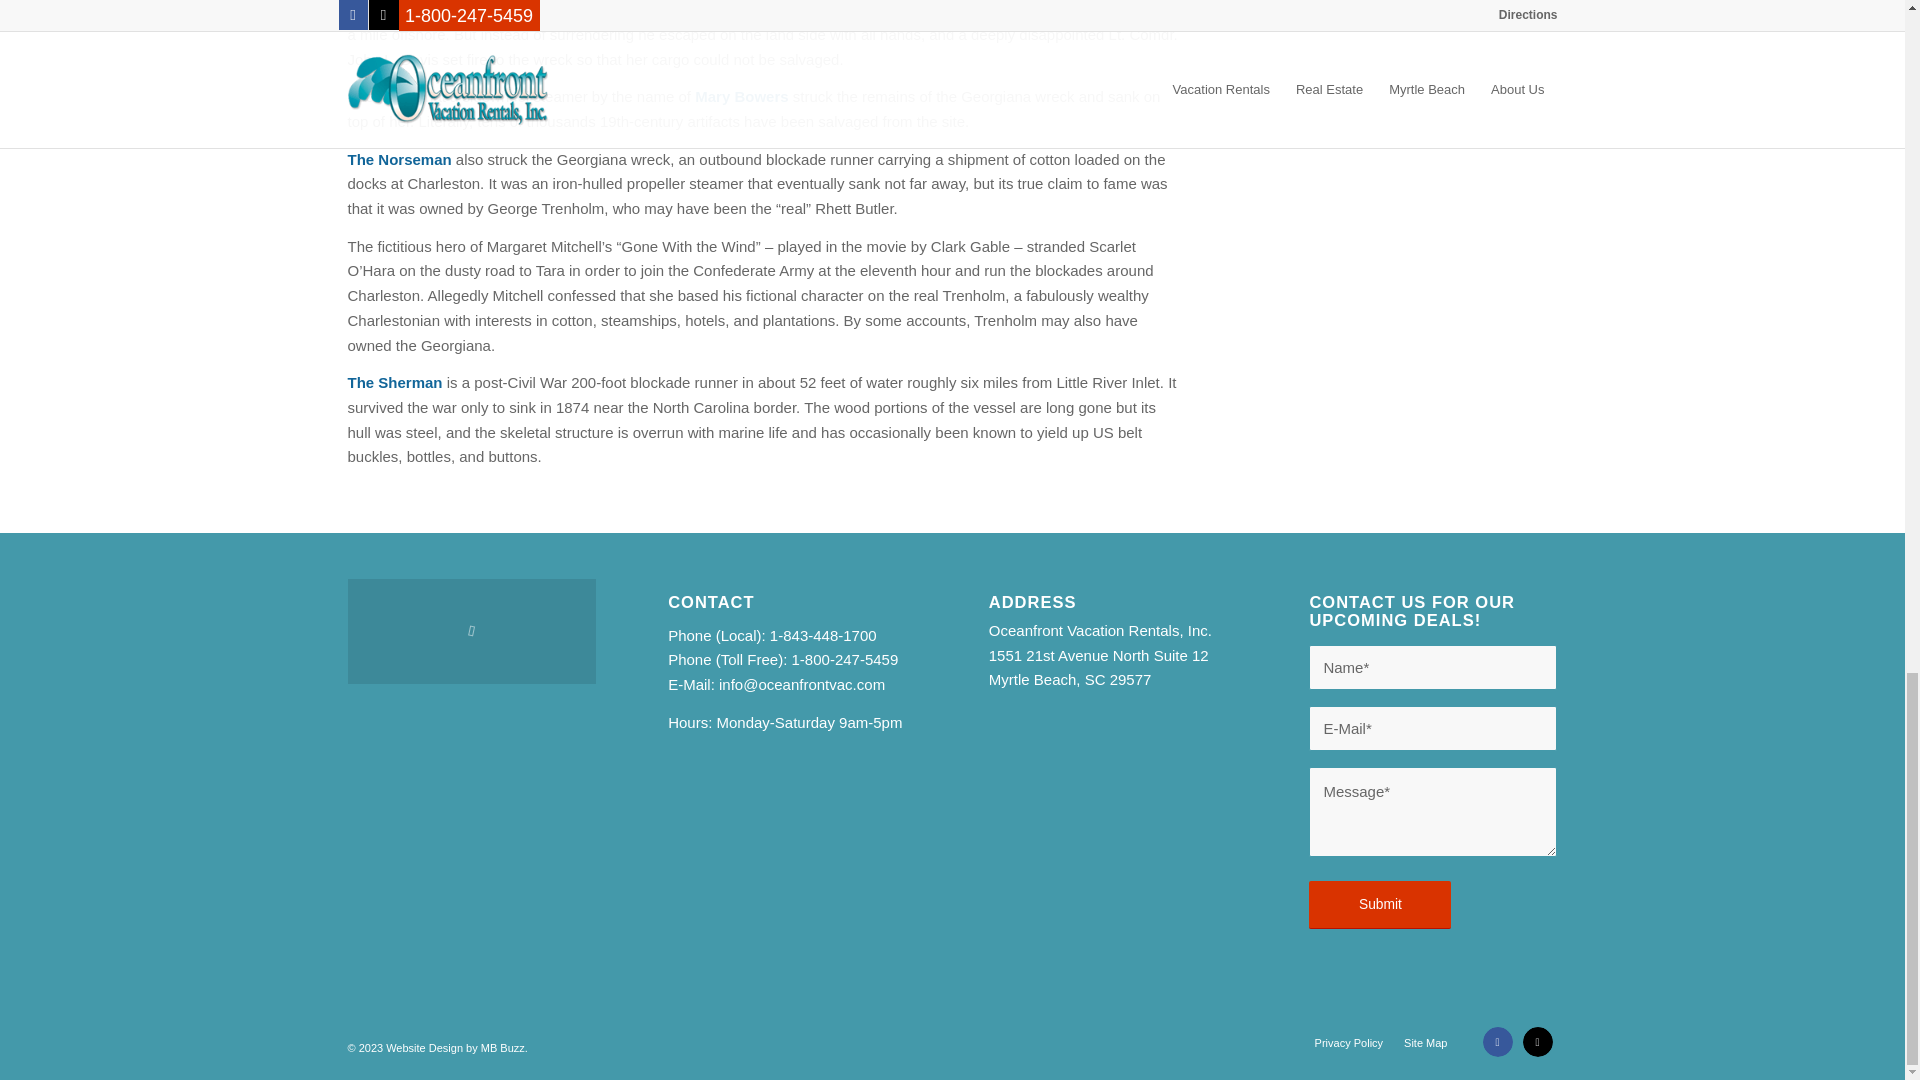 The width and height of the screenshot is (1920, 1080). What do you see at coordinates (1536, 1042) in the screenshot?
I see `Twitter` at bounding box center [1536, 1042].